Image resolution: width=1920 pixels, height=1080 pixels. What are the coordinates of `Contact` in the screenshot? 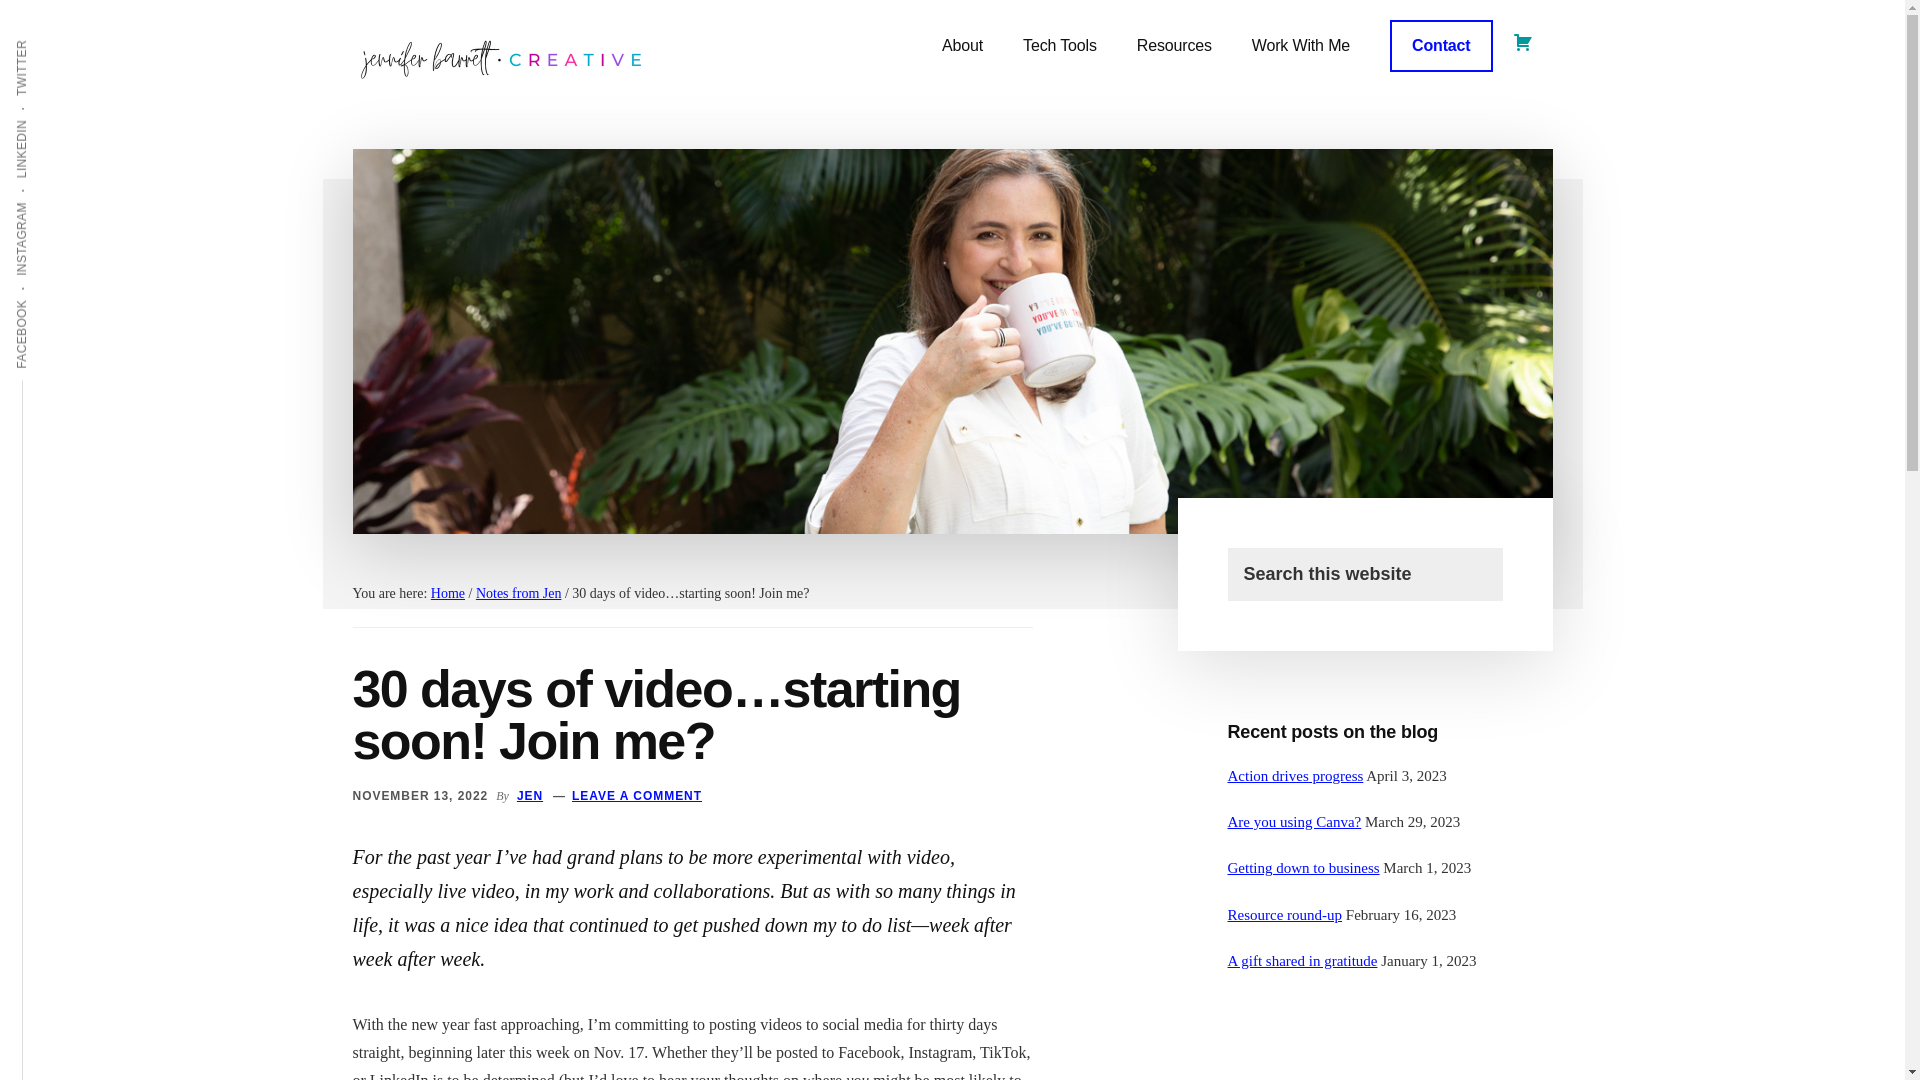 It's located at (1440, 46).